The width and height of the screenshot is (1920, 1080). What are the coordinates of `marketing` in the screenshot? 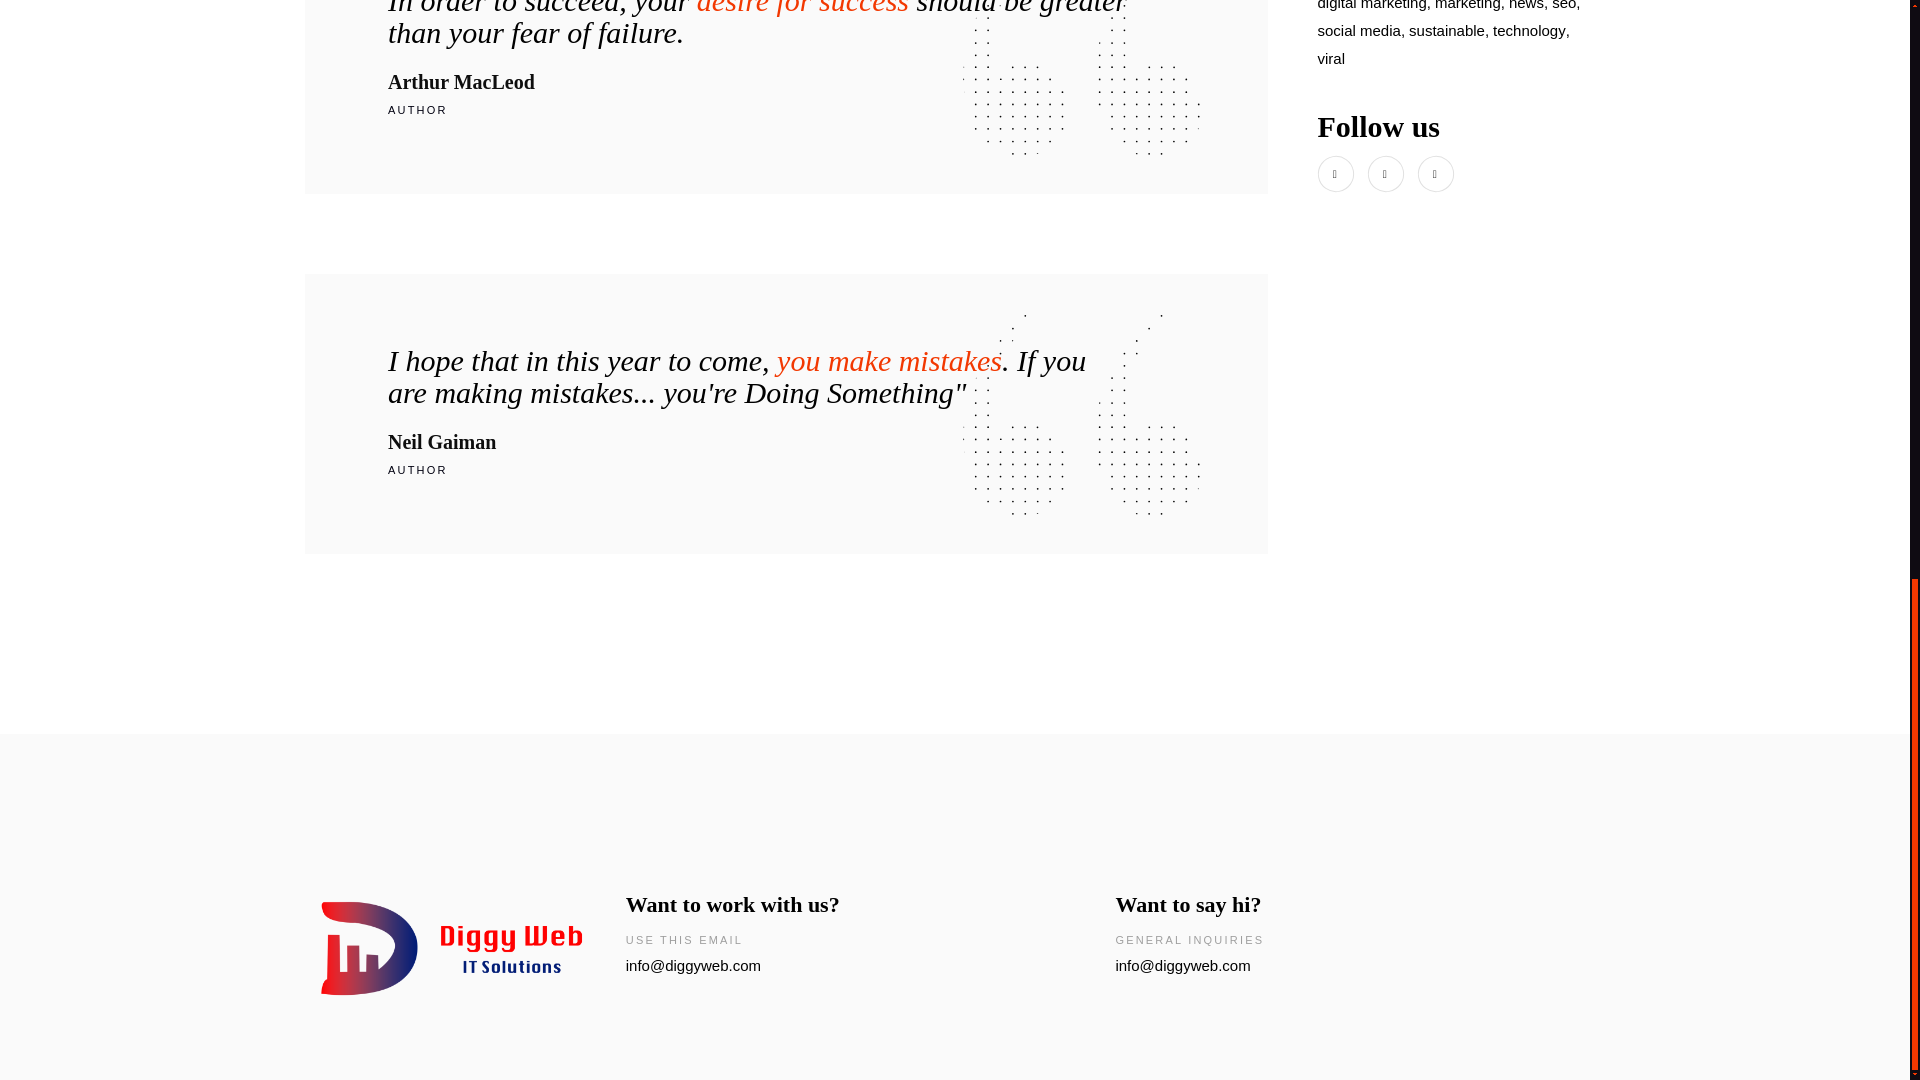 It's located at (1468, 8).